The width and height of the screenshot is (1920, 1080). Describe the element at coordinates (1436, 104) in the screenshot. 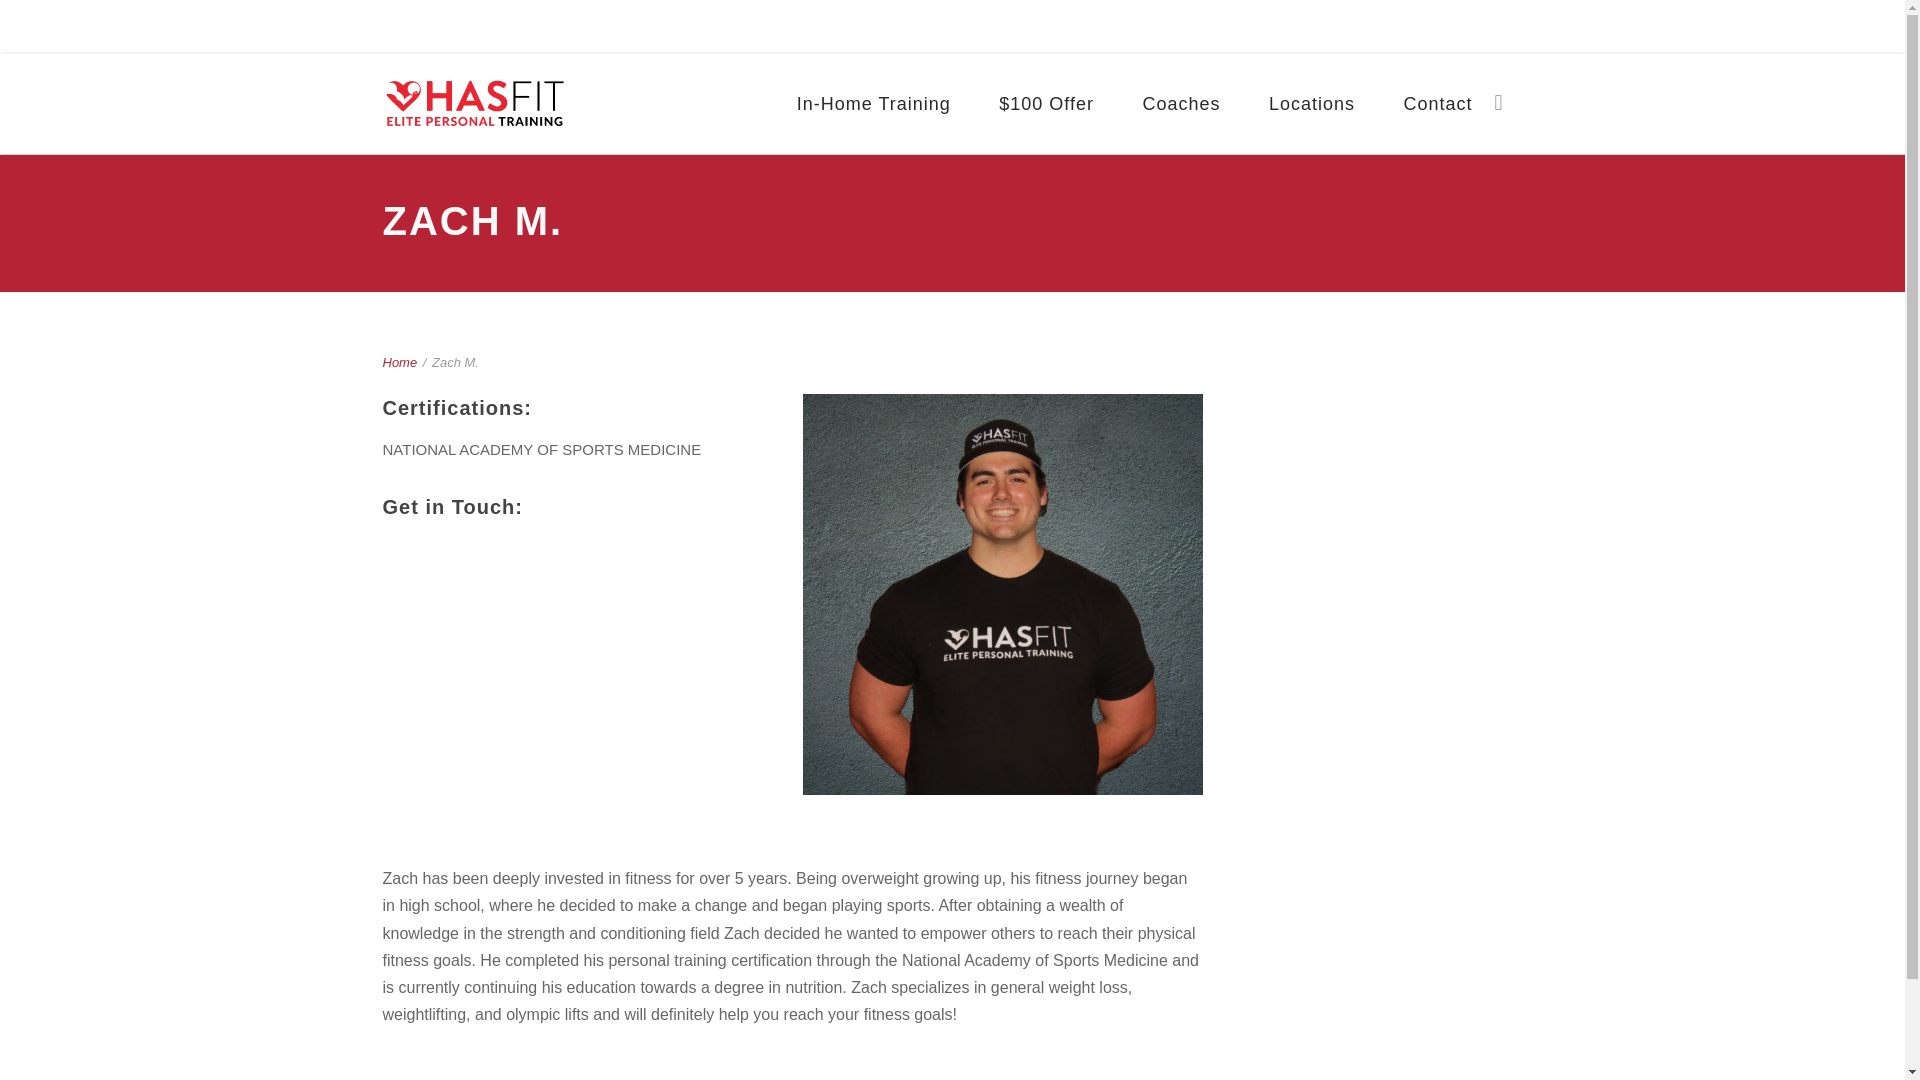

I see `Contact` at that location.